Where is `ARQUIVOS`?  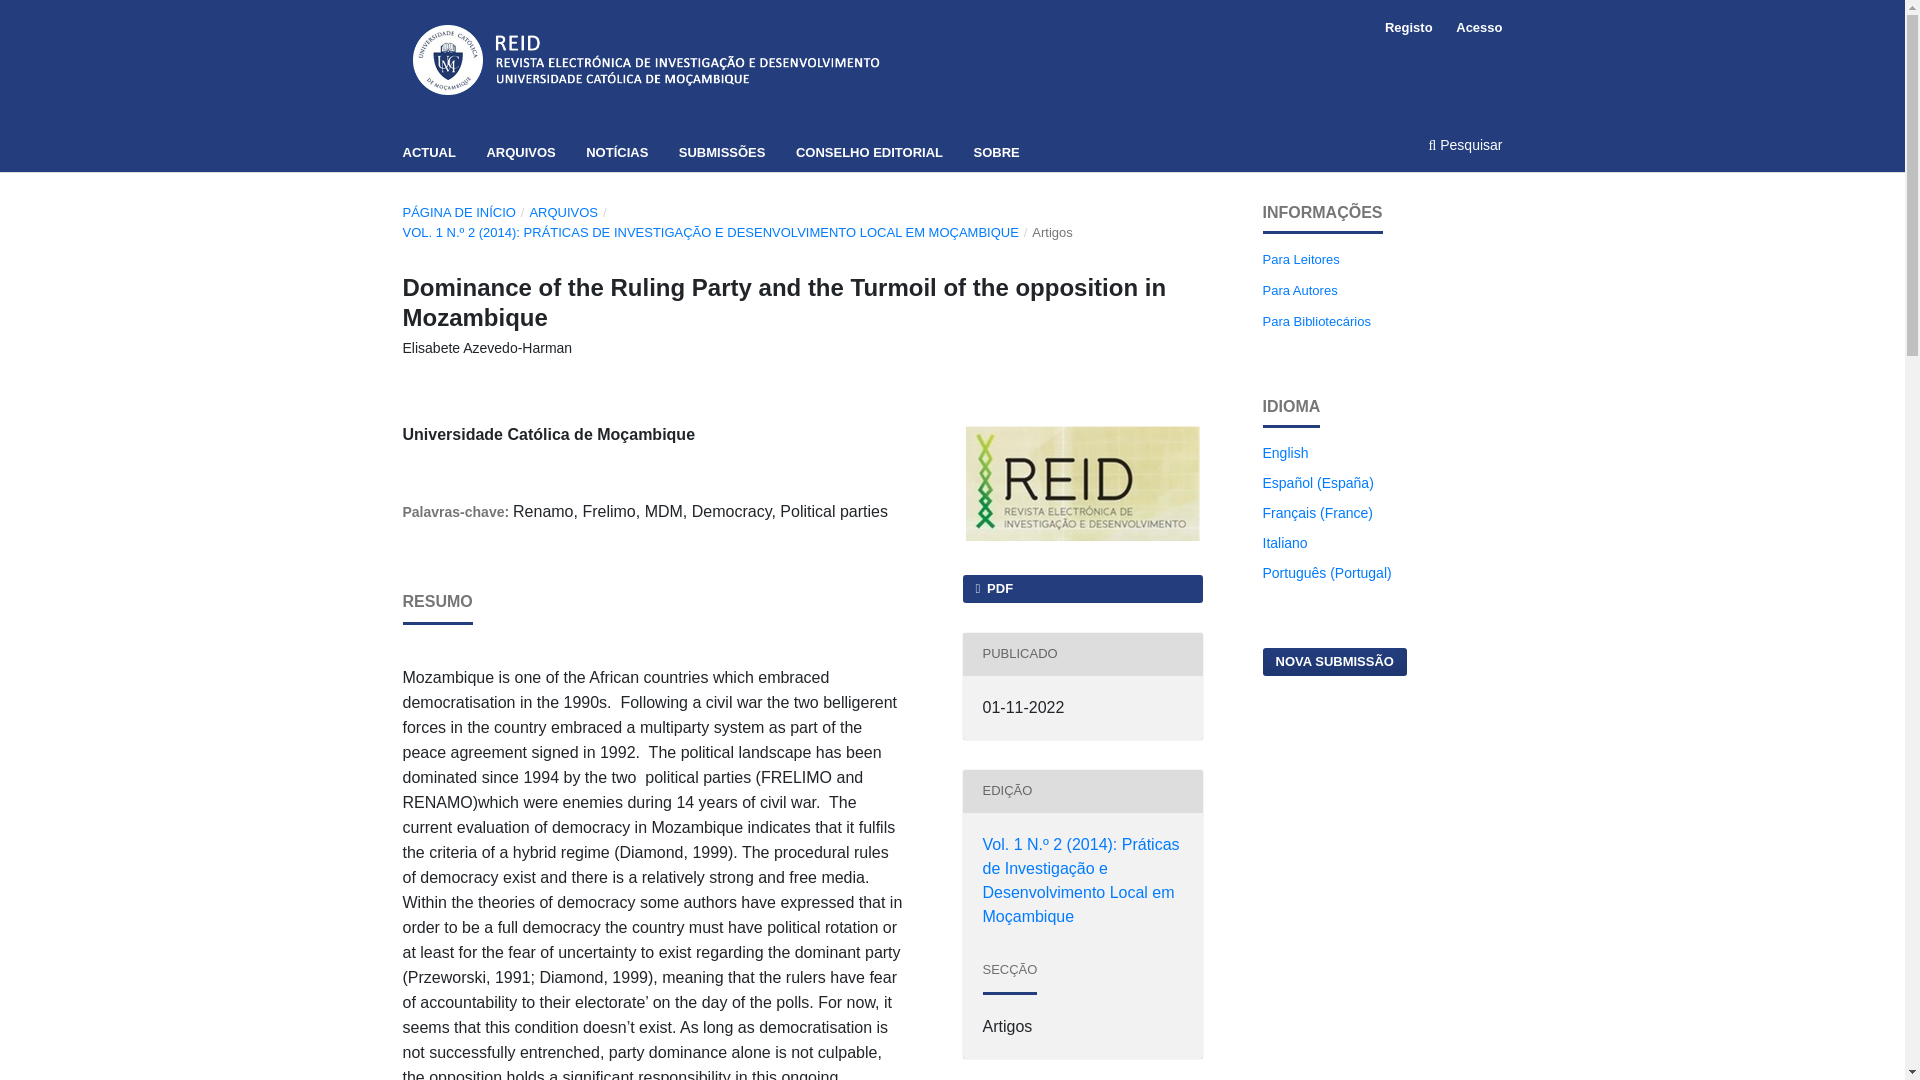 ARQUIVOS is located at coordinates (520, 152).